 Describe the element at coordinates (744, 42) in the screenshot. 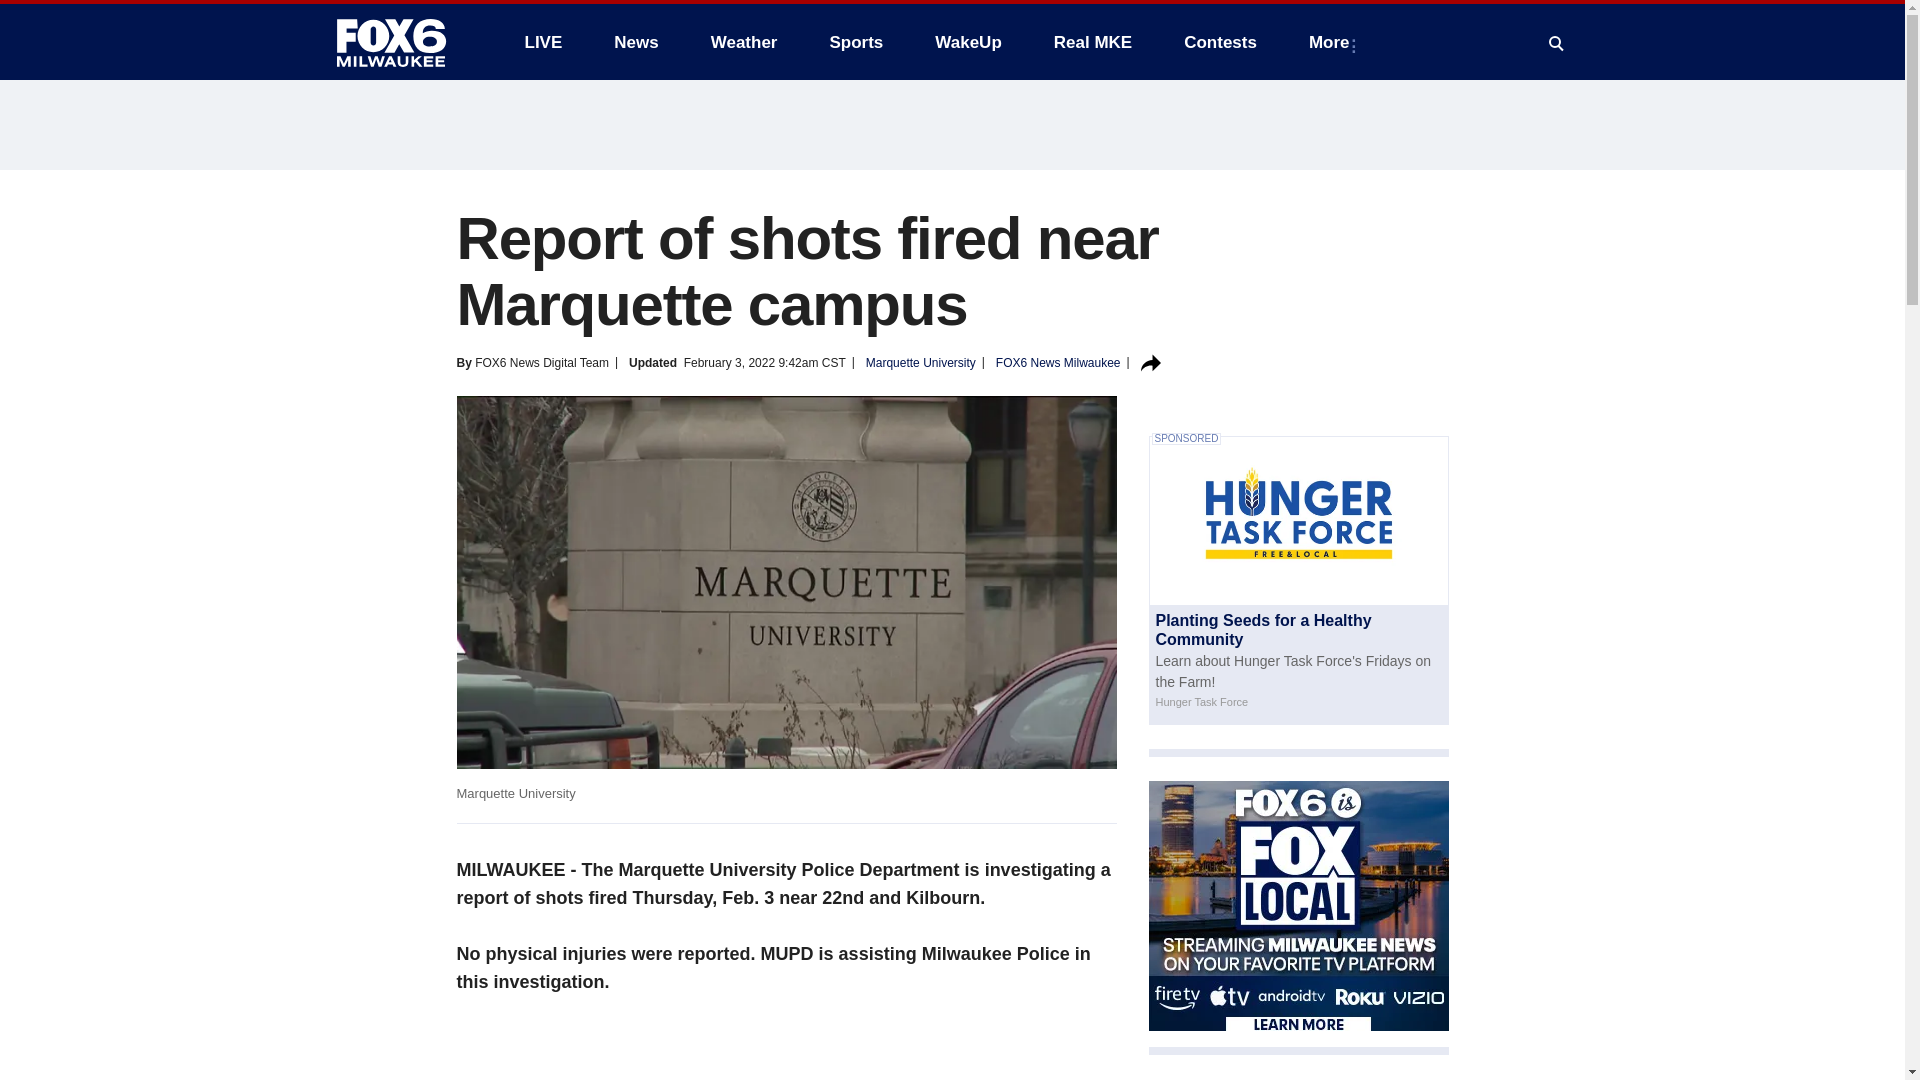

I see `Weather` at that location.